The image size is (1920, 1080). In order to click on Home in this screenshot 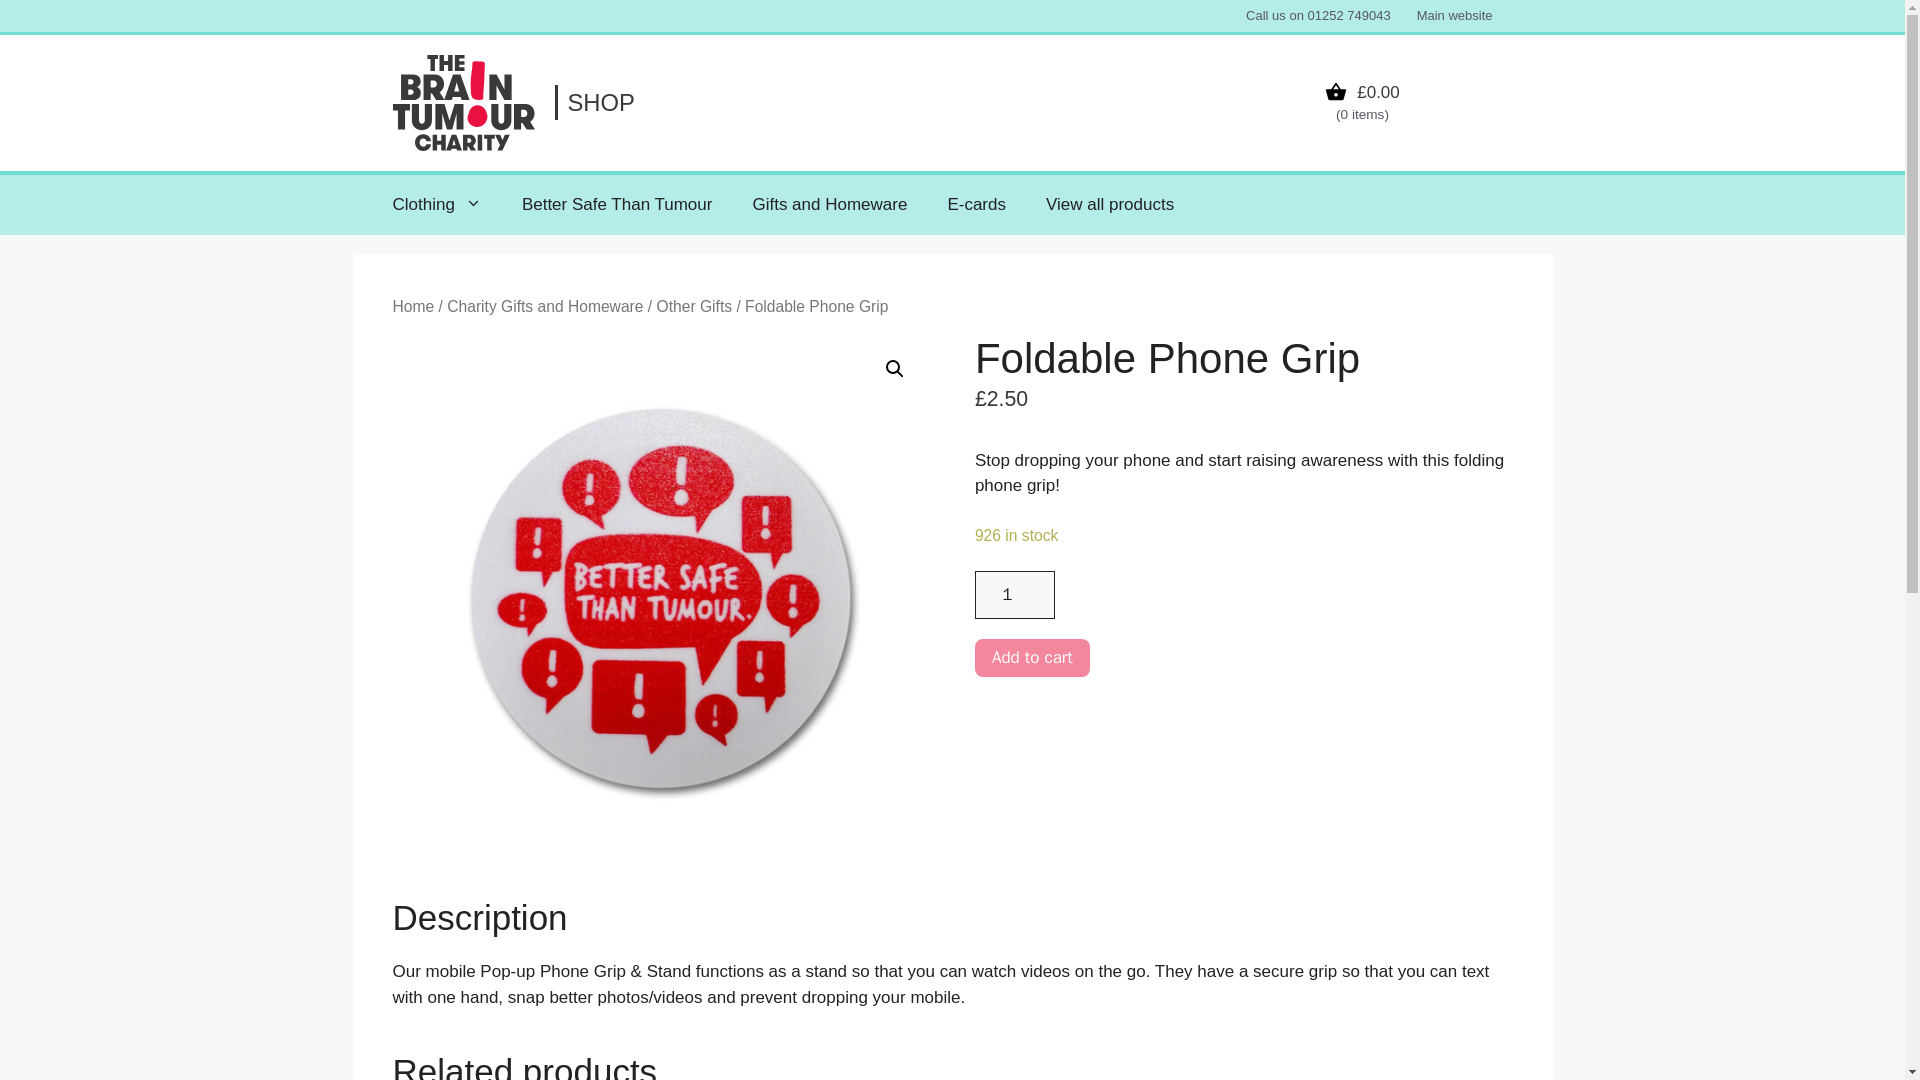, I will do `click(412, 306)`.